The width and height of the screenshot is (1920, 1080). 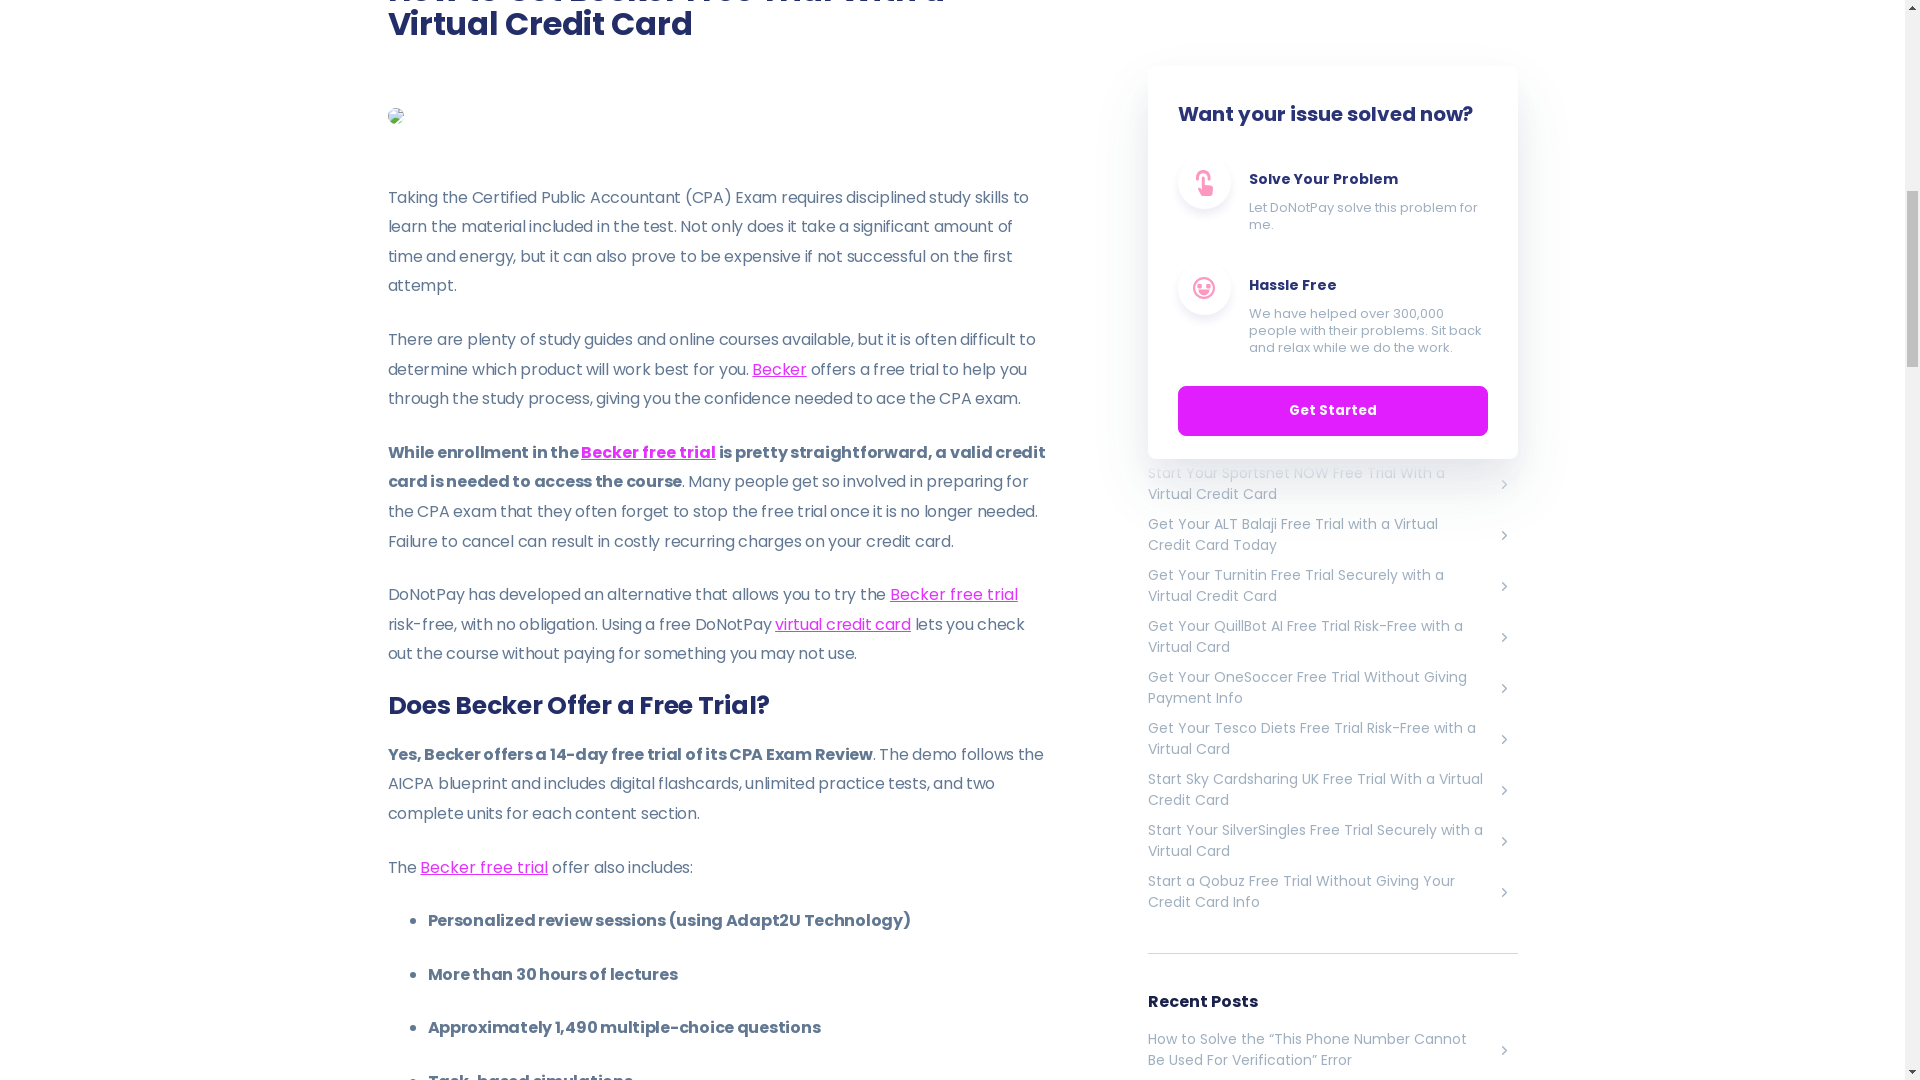 What do you see at coordinates (648, 452) in the screenshot?
I see `Becker free trial` at bounding box center [648, 452].